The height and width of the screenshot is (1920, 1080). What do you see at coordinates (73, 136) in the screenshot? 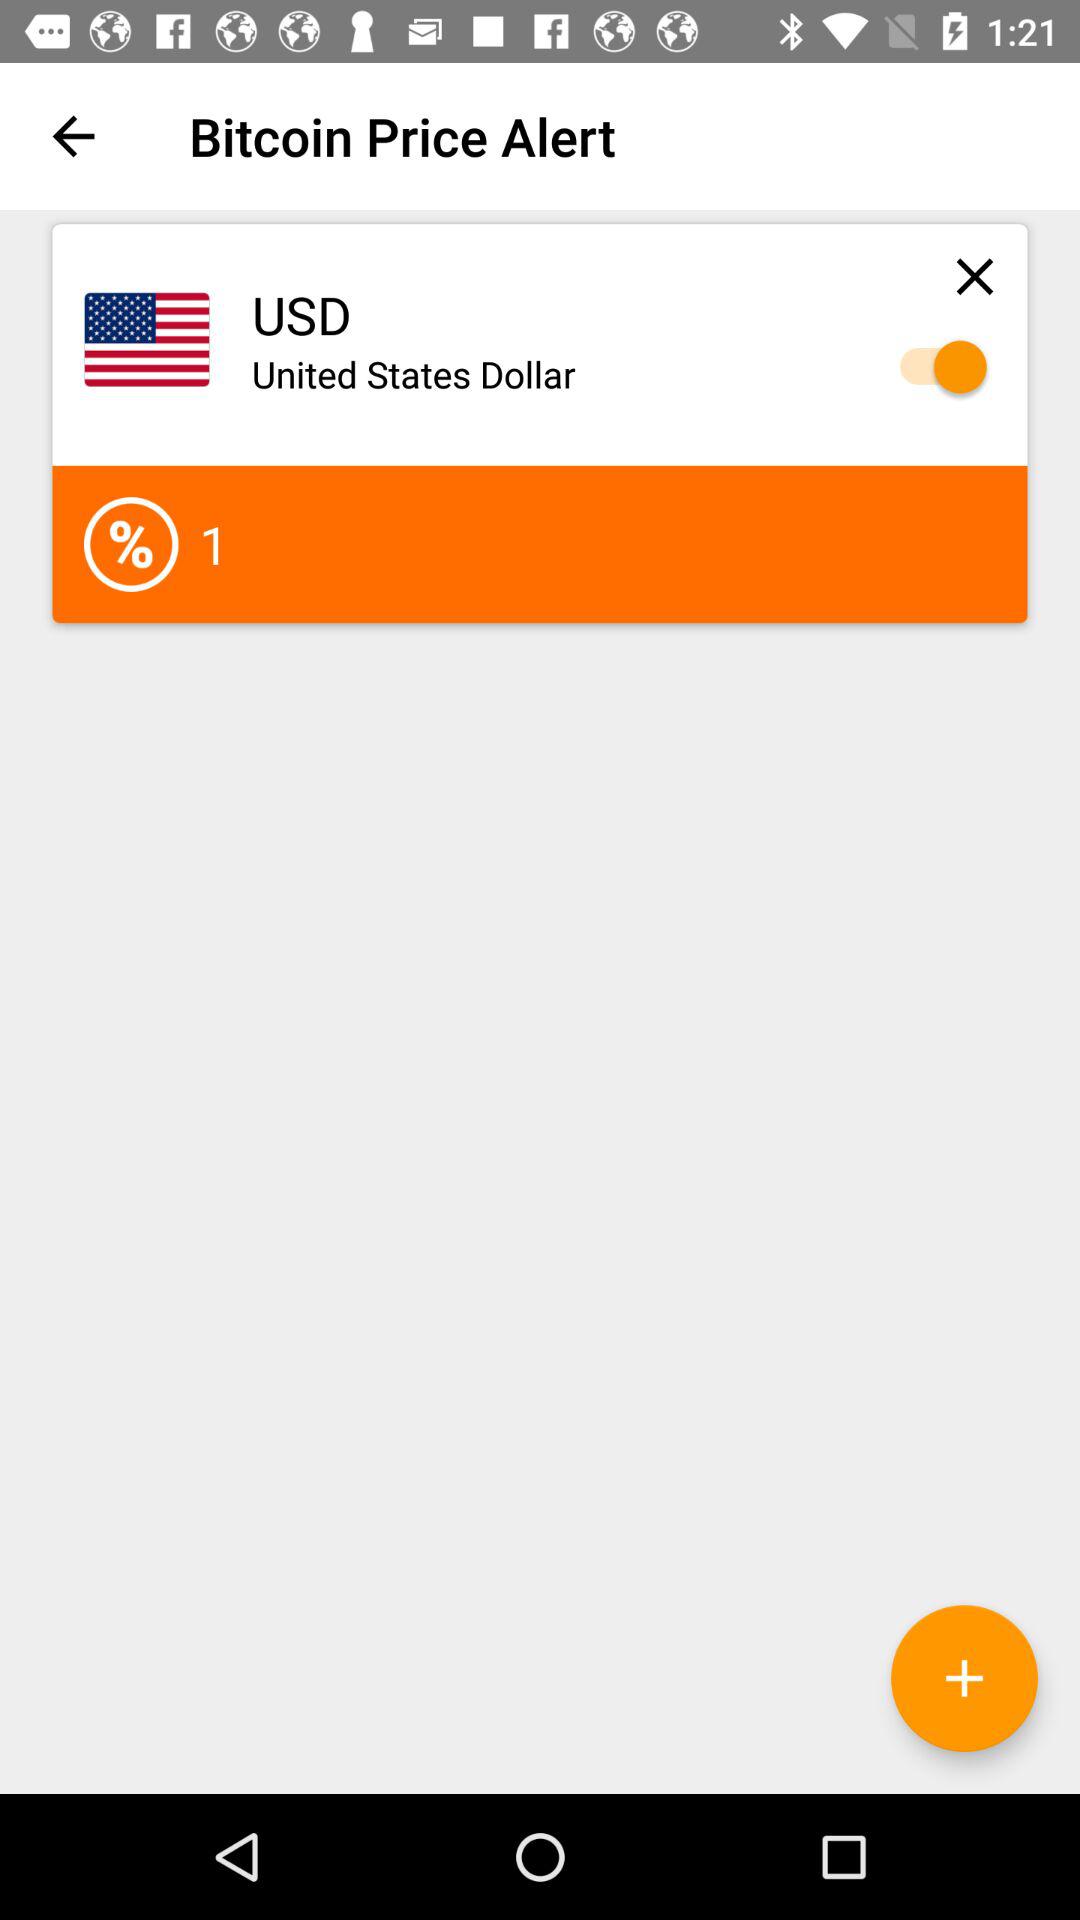
I see `open the item to the left of bitcoin price alert icon` at bounding box center [73, 136].